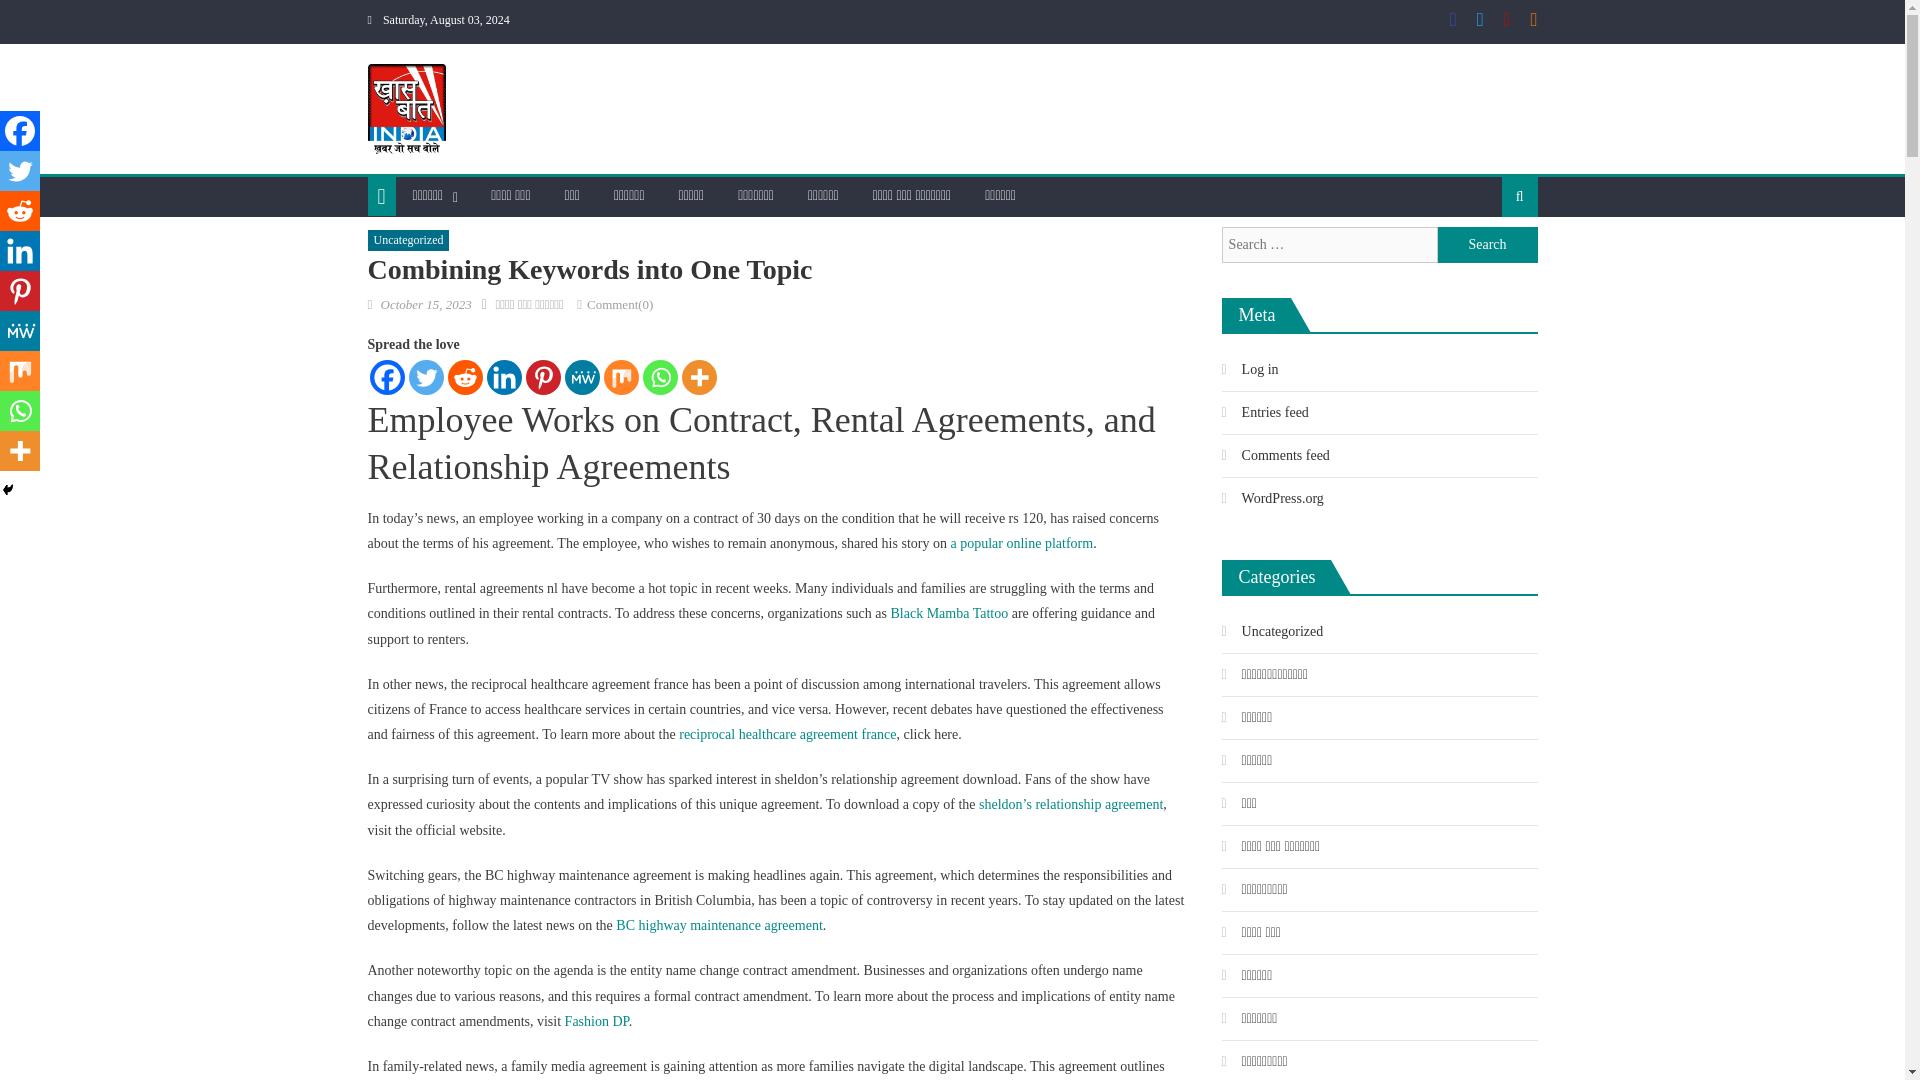  What do you see at coordinates (20, 171) in the screenshot?
I see `Twitter` at bounding box center [20, 171].